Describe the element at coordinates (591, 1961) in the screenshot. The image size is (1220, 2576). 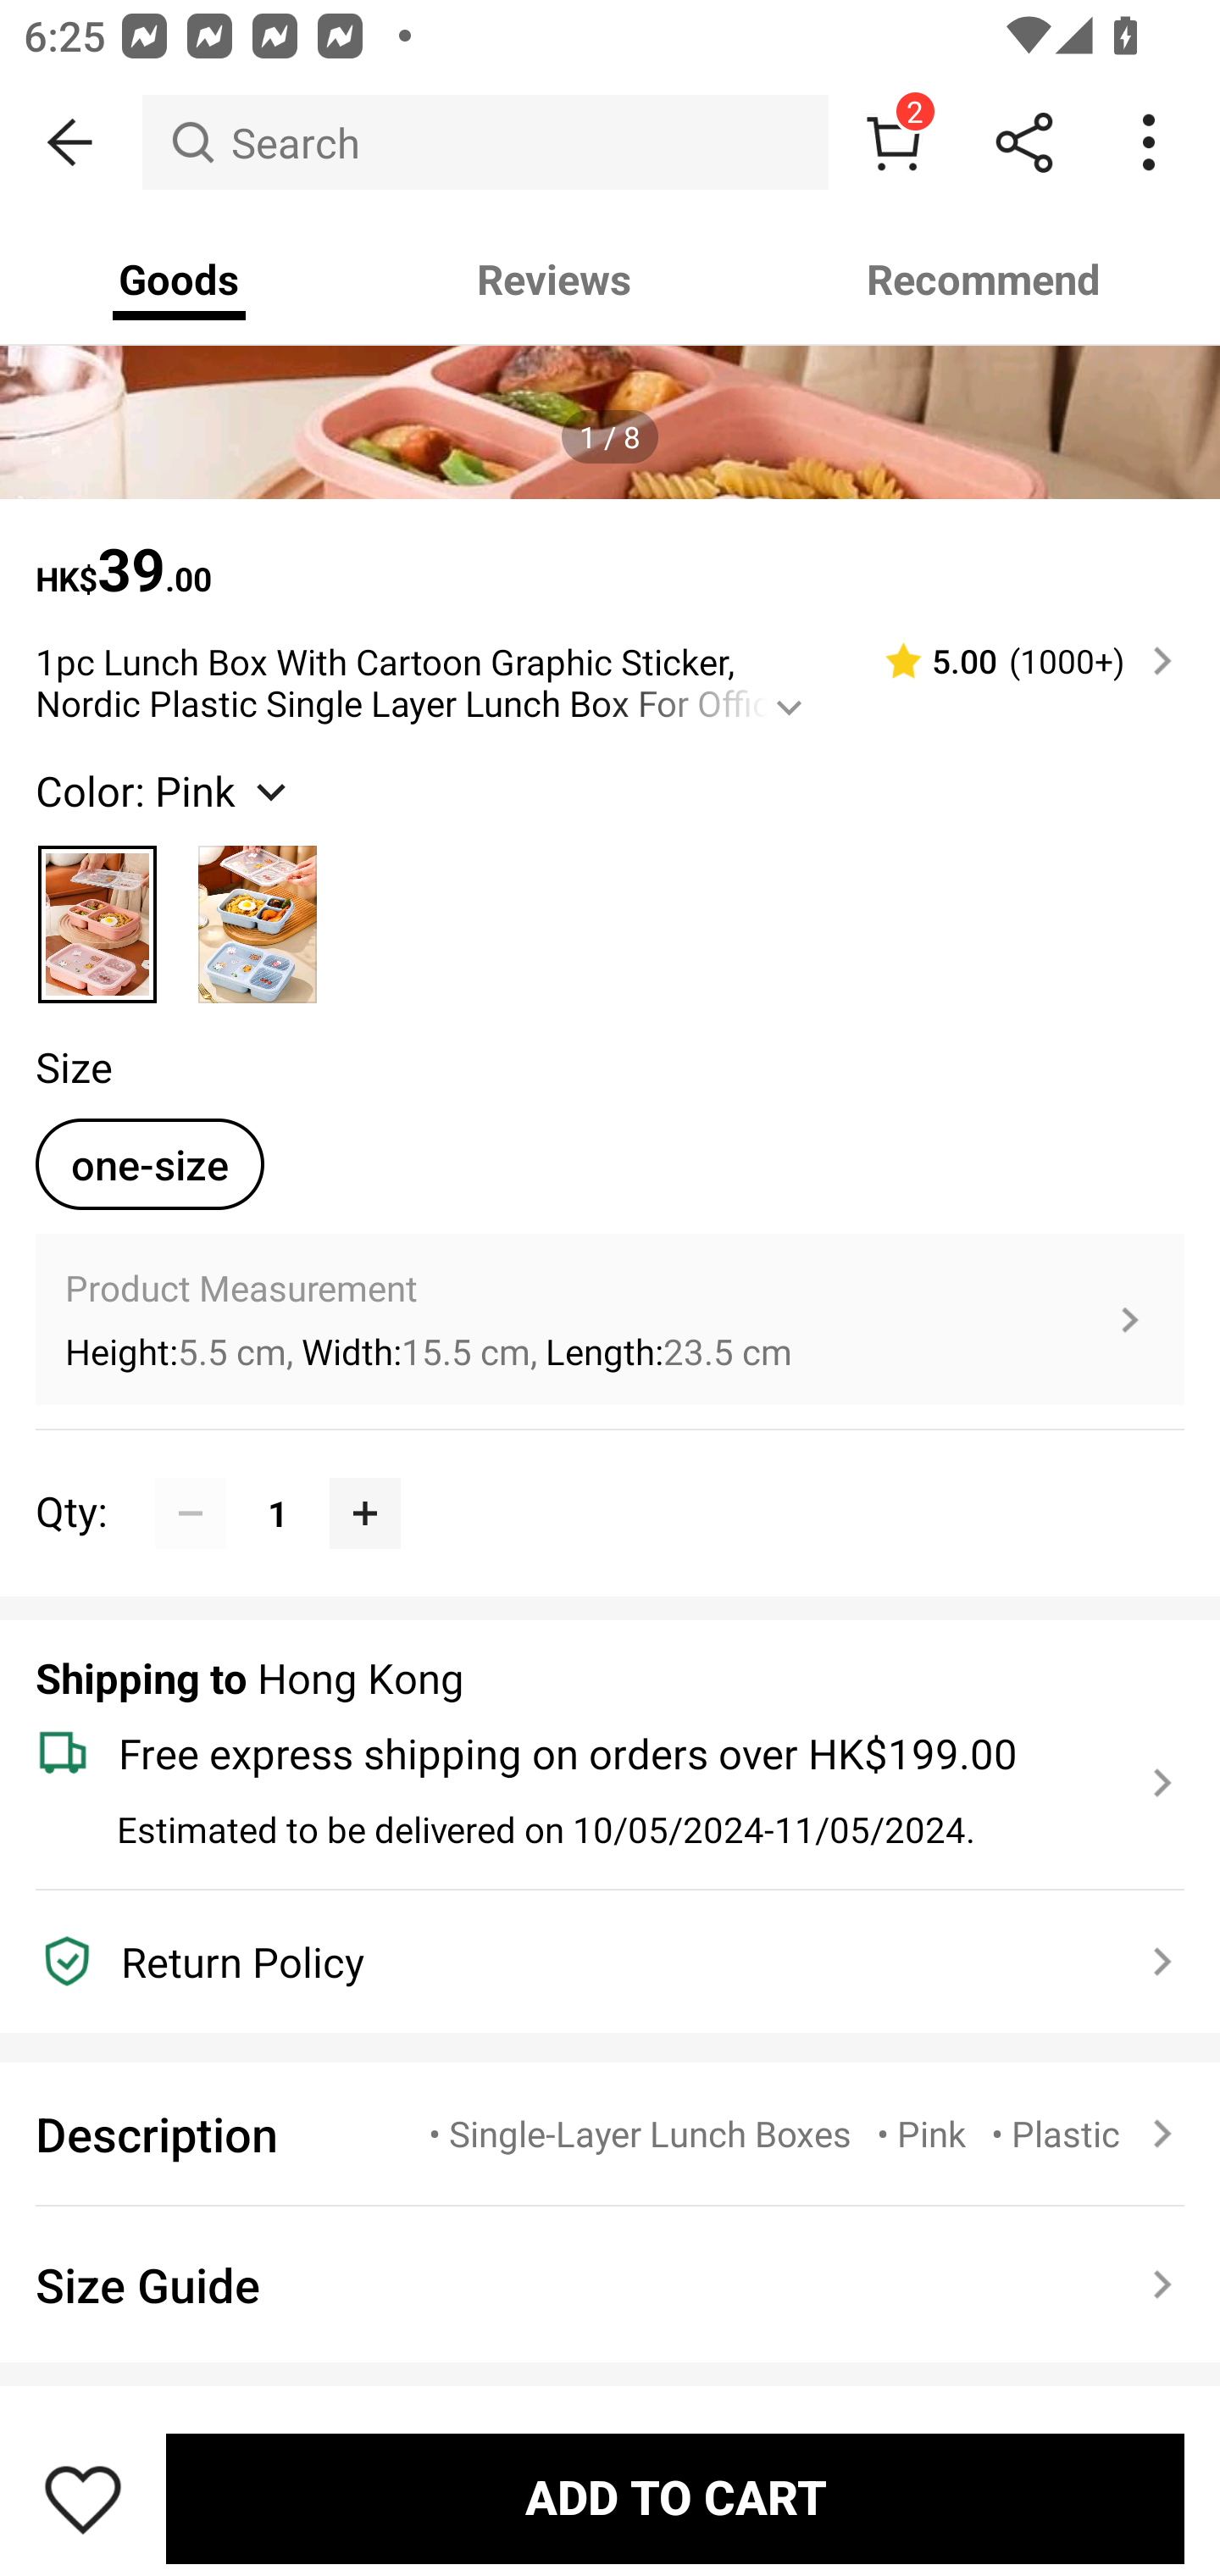
I see `Return Policy` at that location.